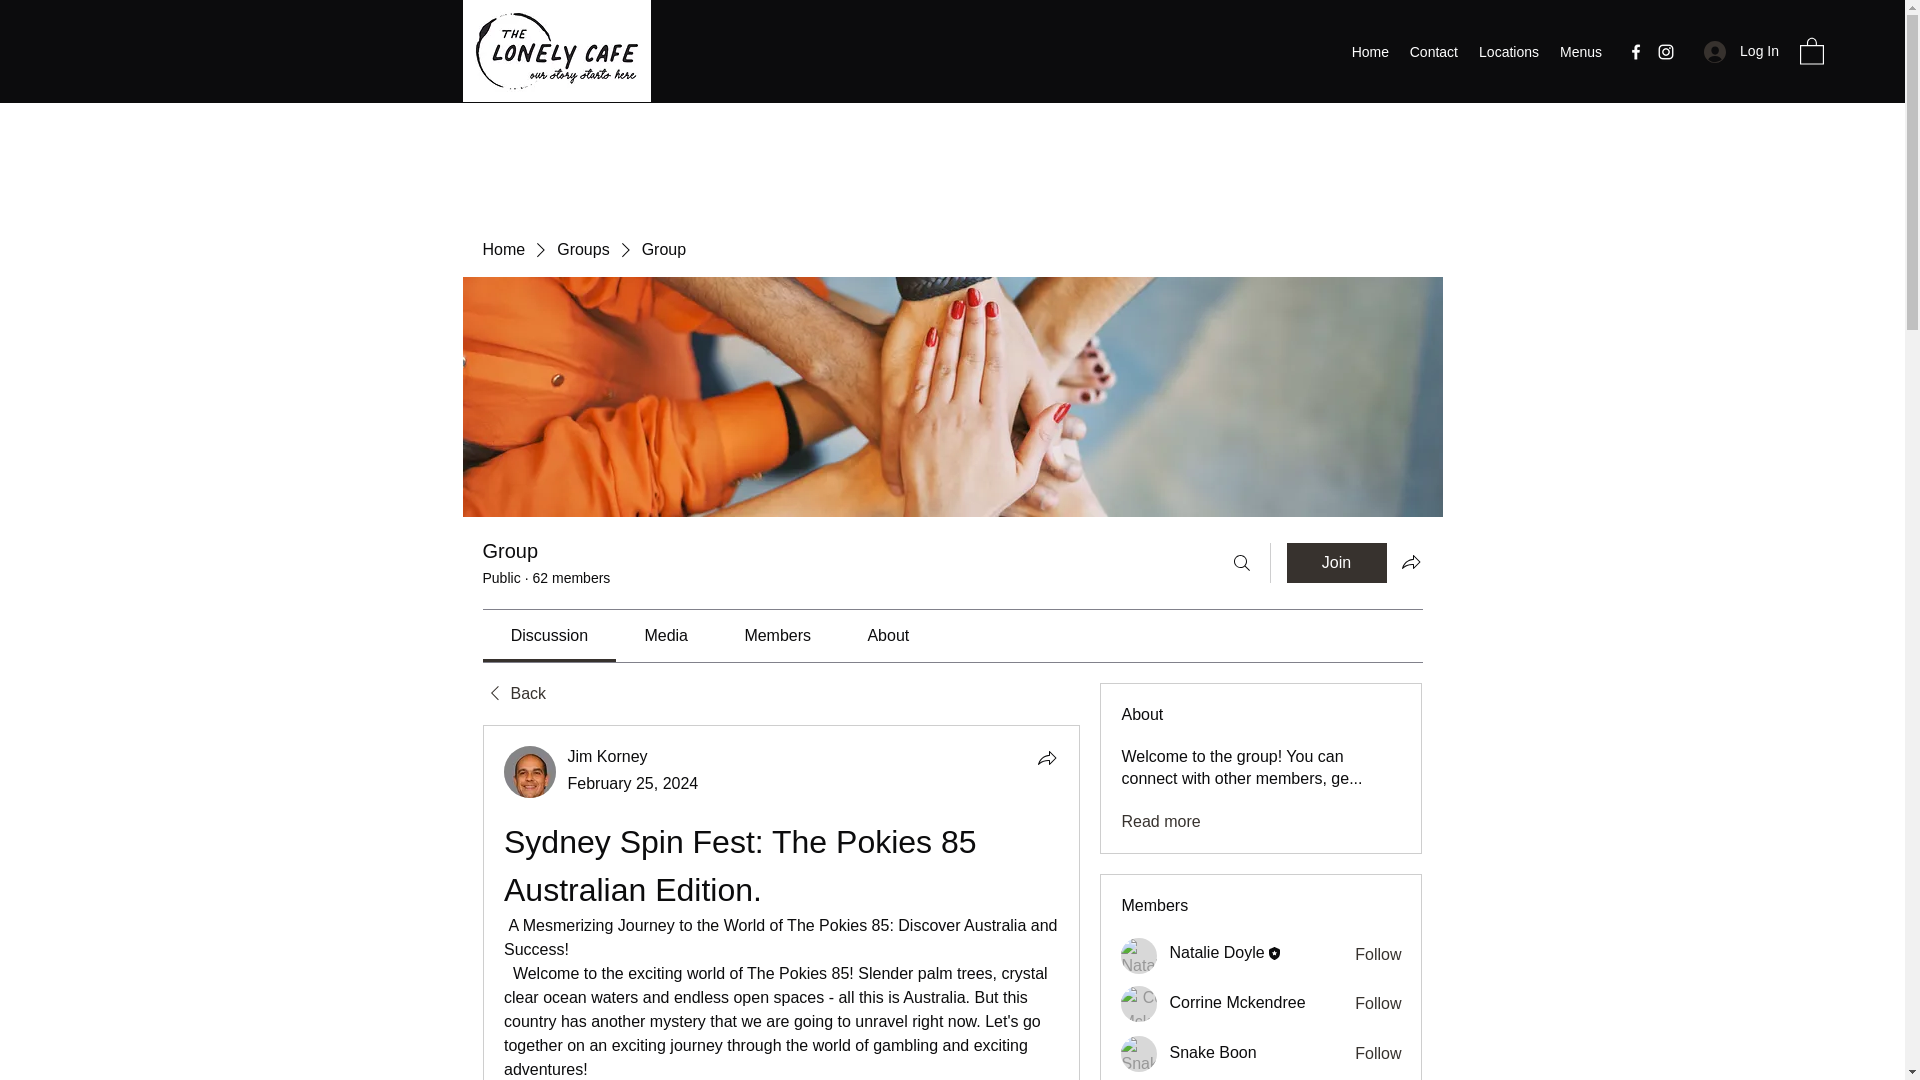 Image resolution: width=1920 pixels, height=1080 pixels. I want to click on Contact, so click(1434, 51).